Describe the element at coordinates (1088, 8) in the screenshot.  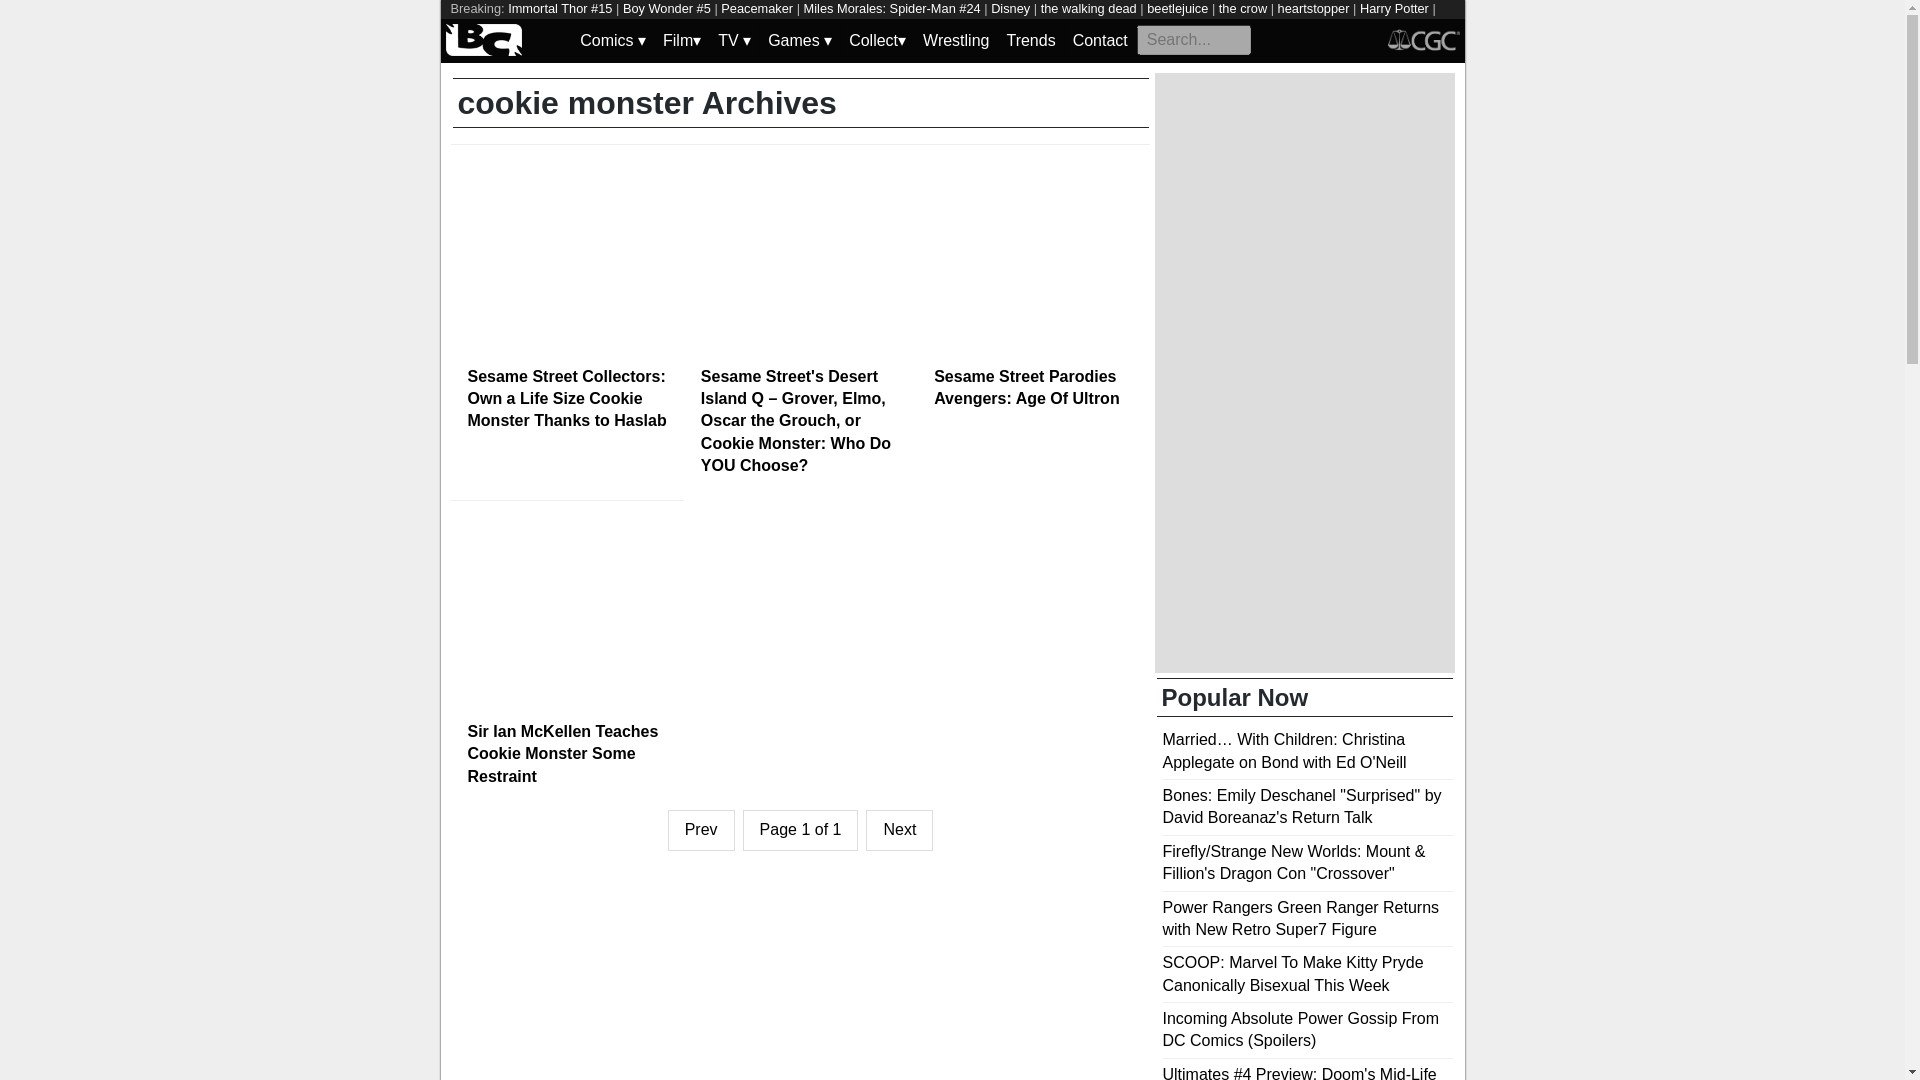
I see `the walking dead` at that location.